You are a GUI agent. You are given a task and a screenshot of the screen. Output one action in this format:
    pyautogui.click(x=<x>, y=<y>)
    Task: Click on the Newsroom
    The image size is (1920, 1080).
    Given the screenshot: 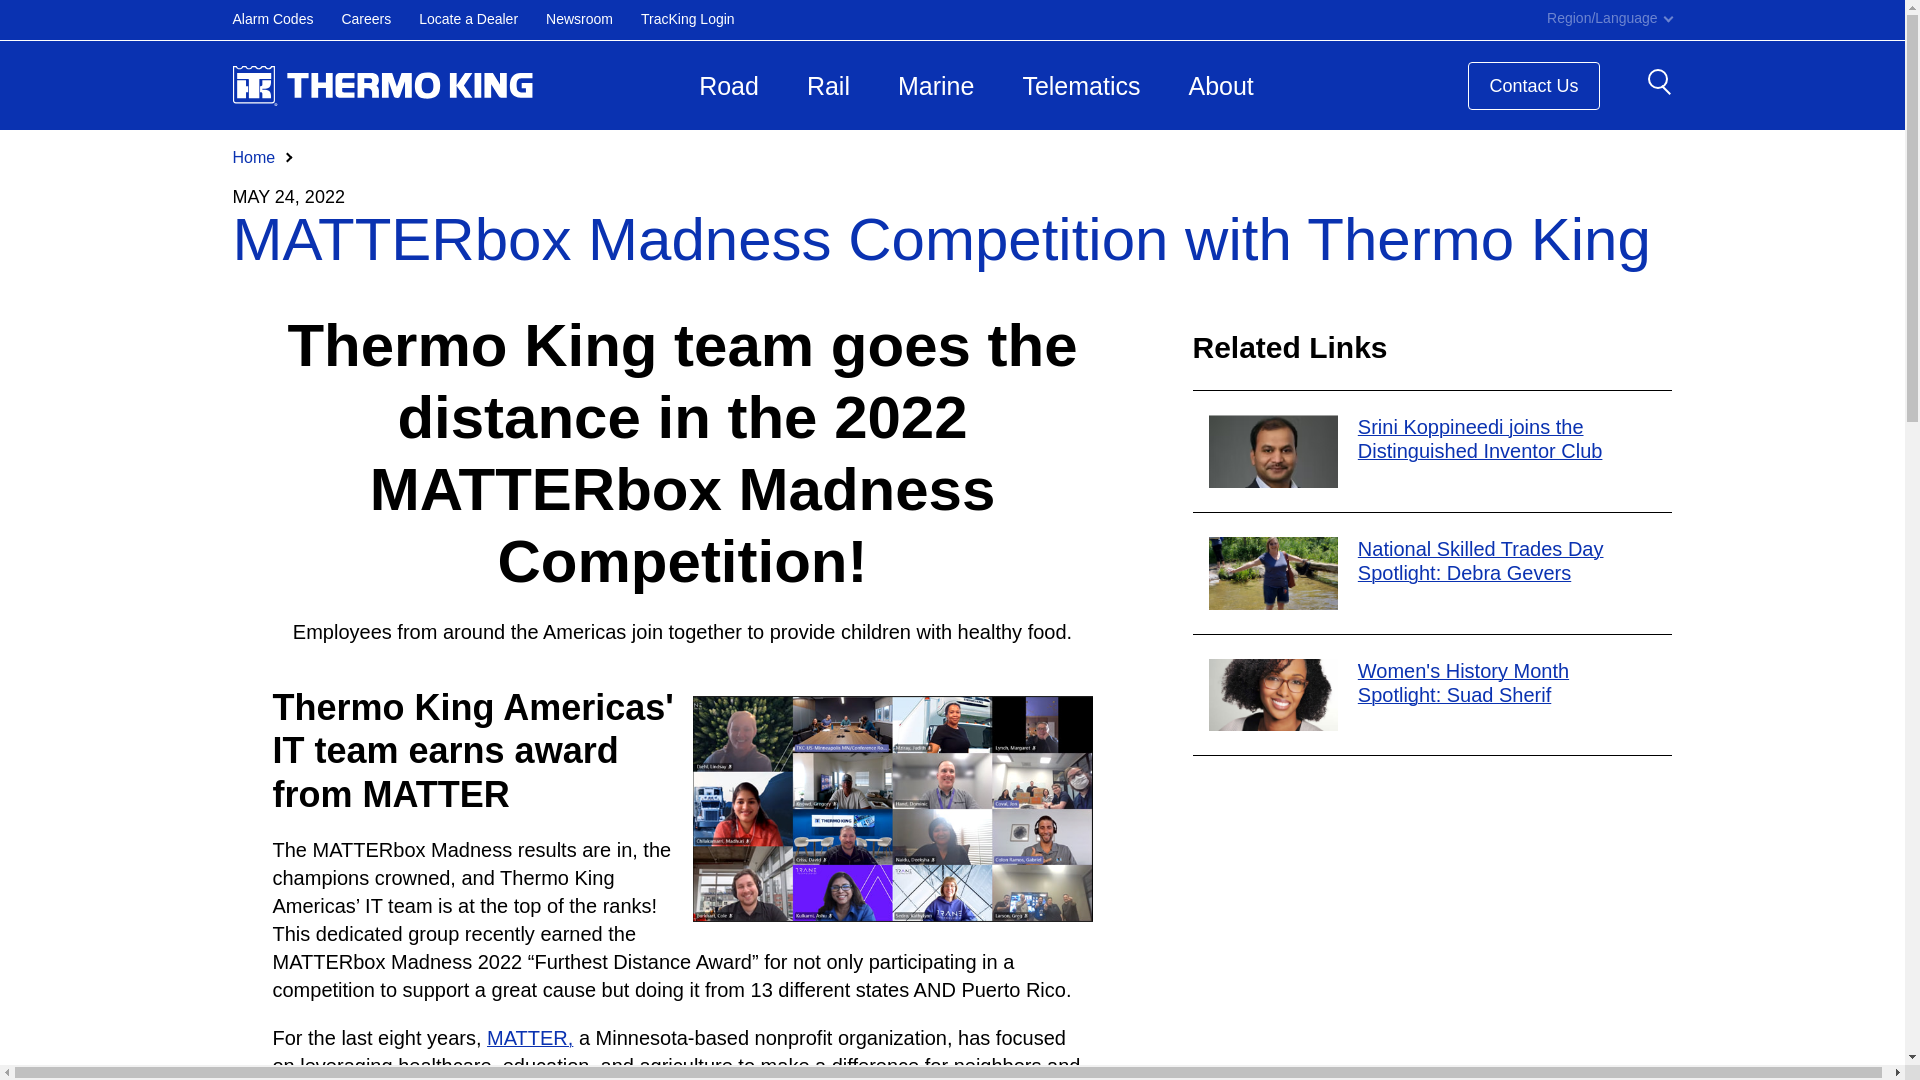 What is the action you would take?
    pyautogui.click(x=593, y=20)
    